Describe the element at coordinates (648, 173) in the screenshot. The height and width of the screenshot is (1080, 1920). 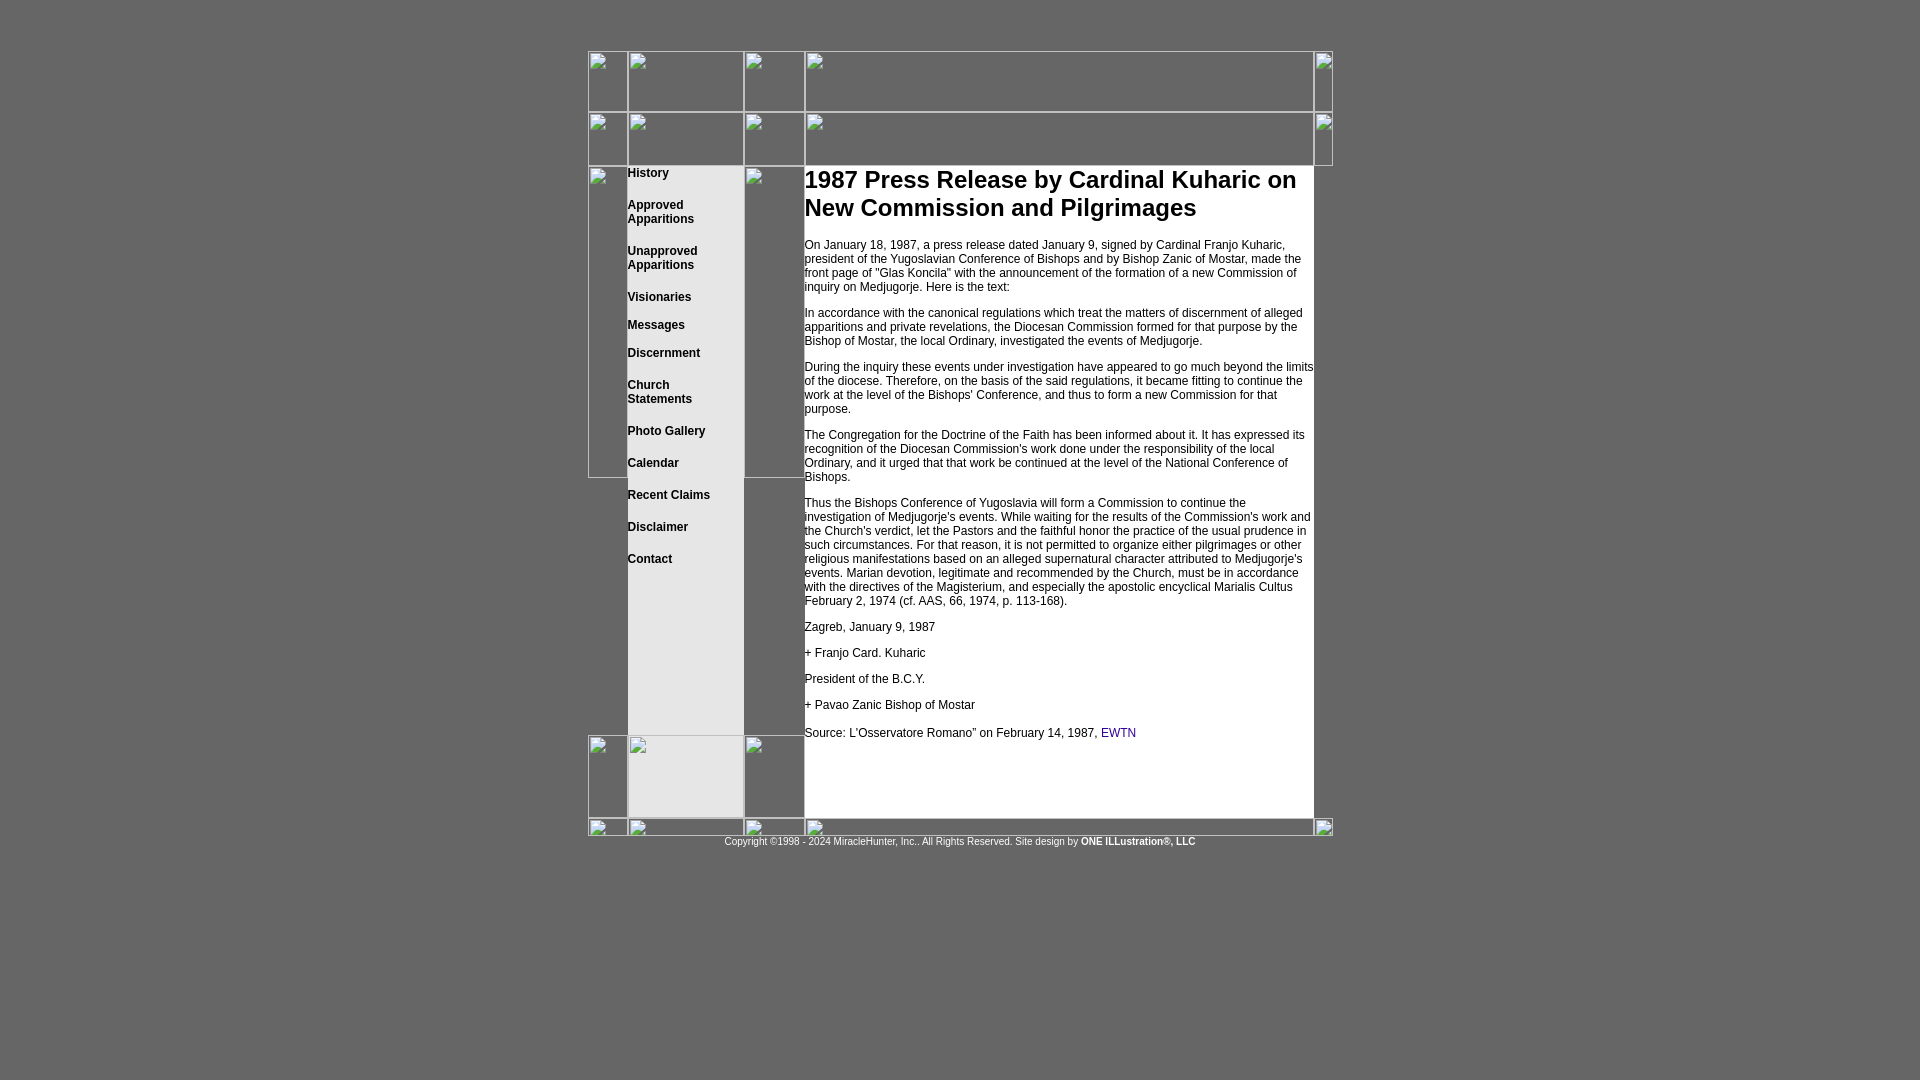
I see `History` at that location.